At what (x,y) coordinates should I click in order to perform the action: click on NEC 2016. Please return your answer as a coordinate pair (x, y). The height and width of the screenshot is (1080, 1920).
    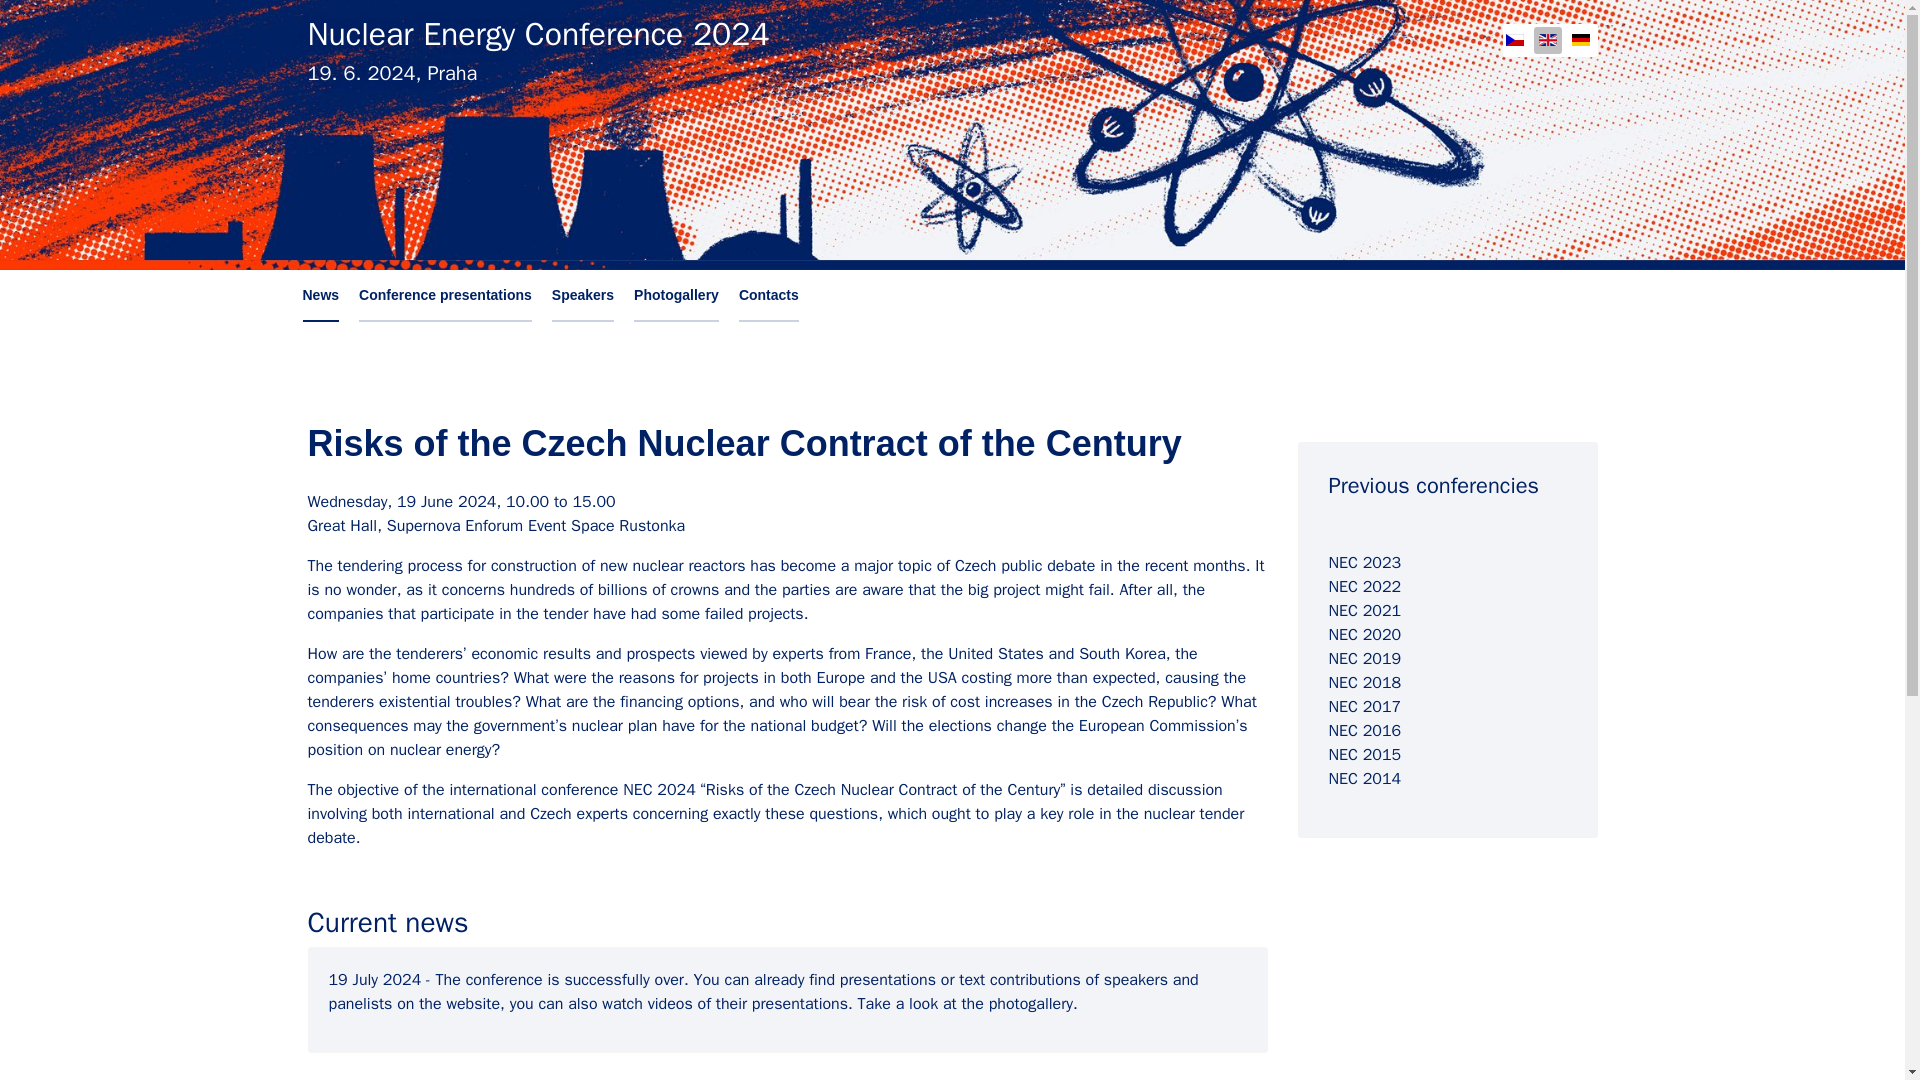
    Looking at the image, I should click on (1364, 730).